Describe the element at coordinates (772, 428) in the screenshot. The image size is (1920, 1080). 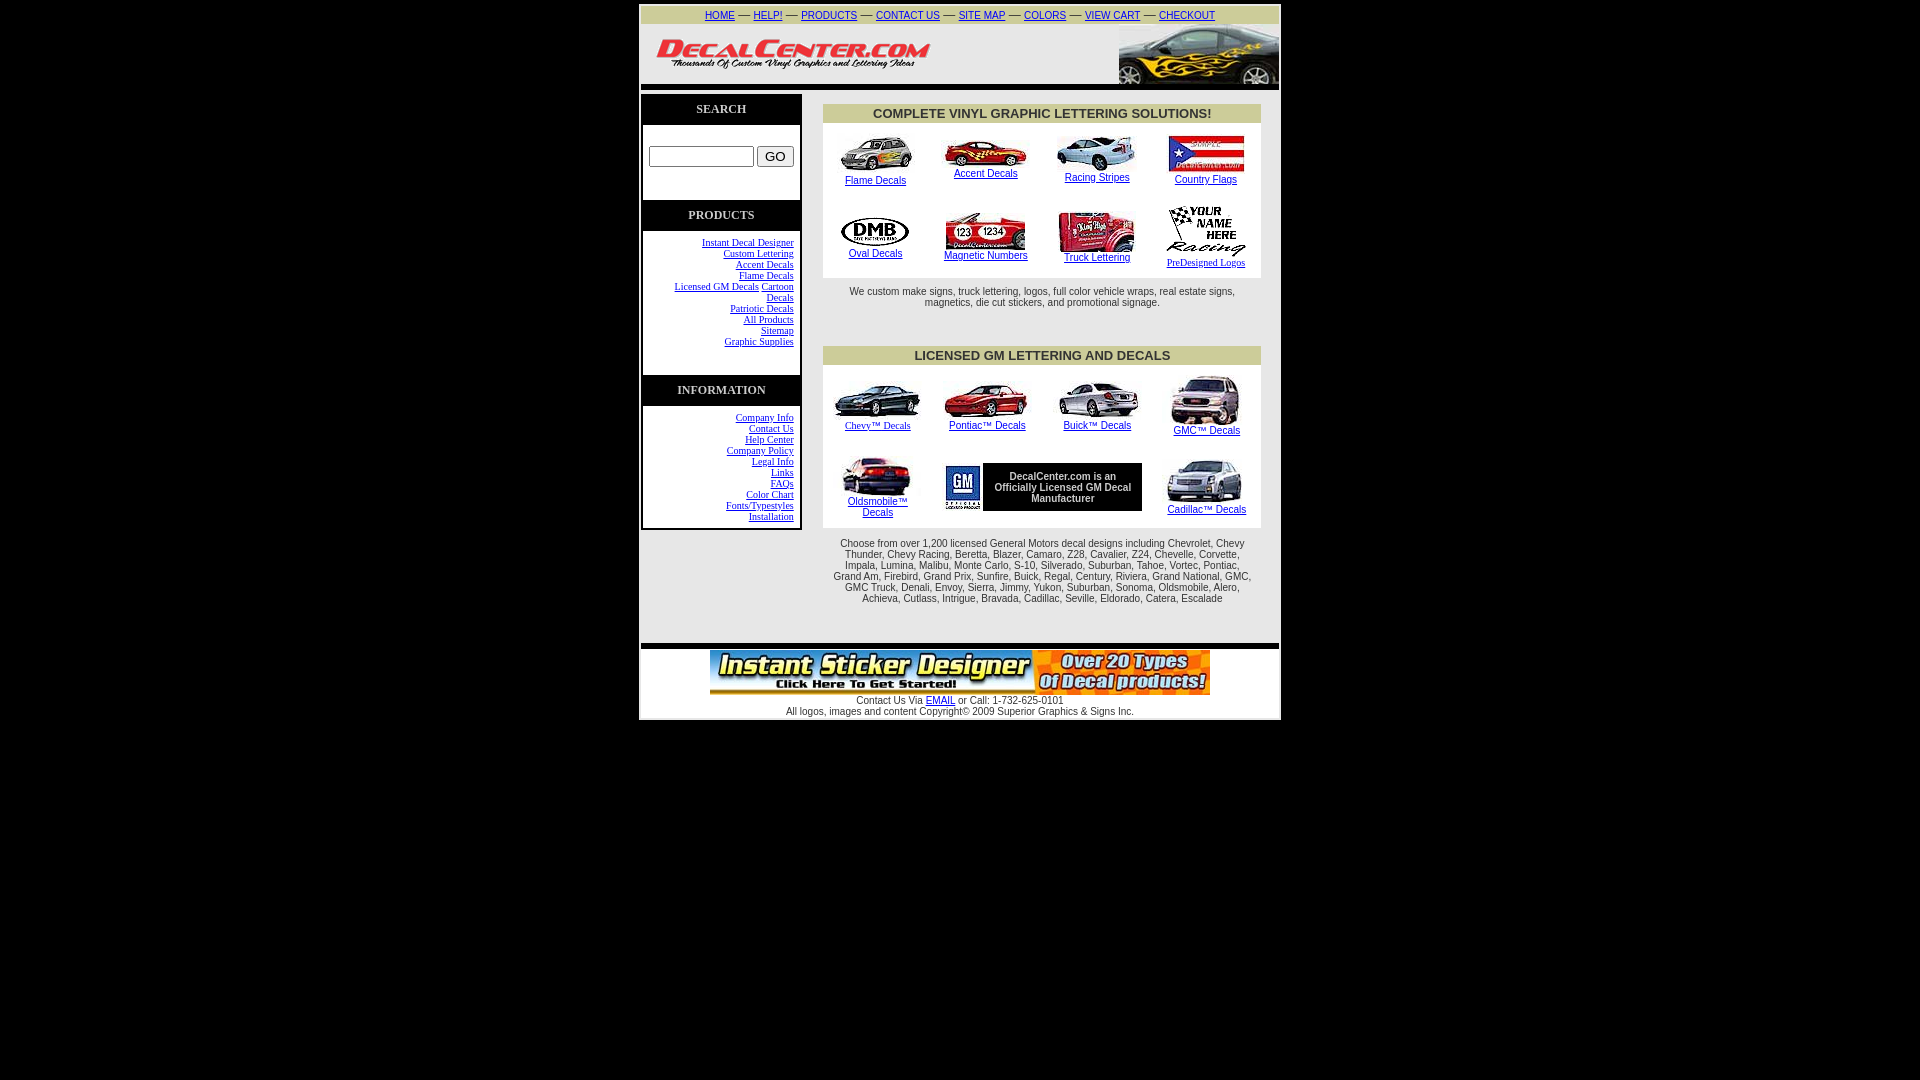
I see `Contact Us` at that location.